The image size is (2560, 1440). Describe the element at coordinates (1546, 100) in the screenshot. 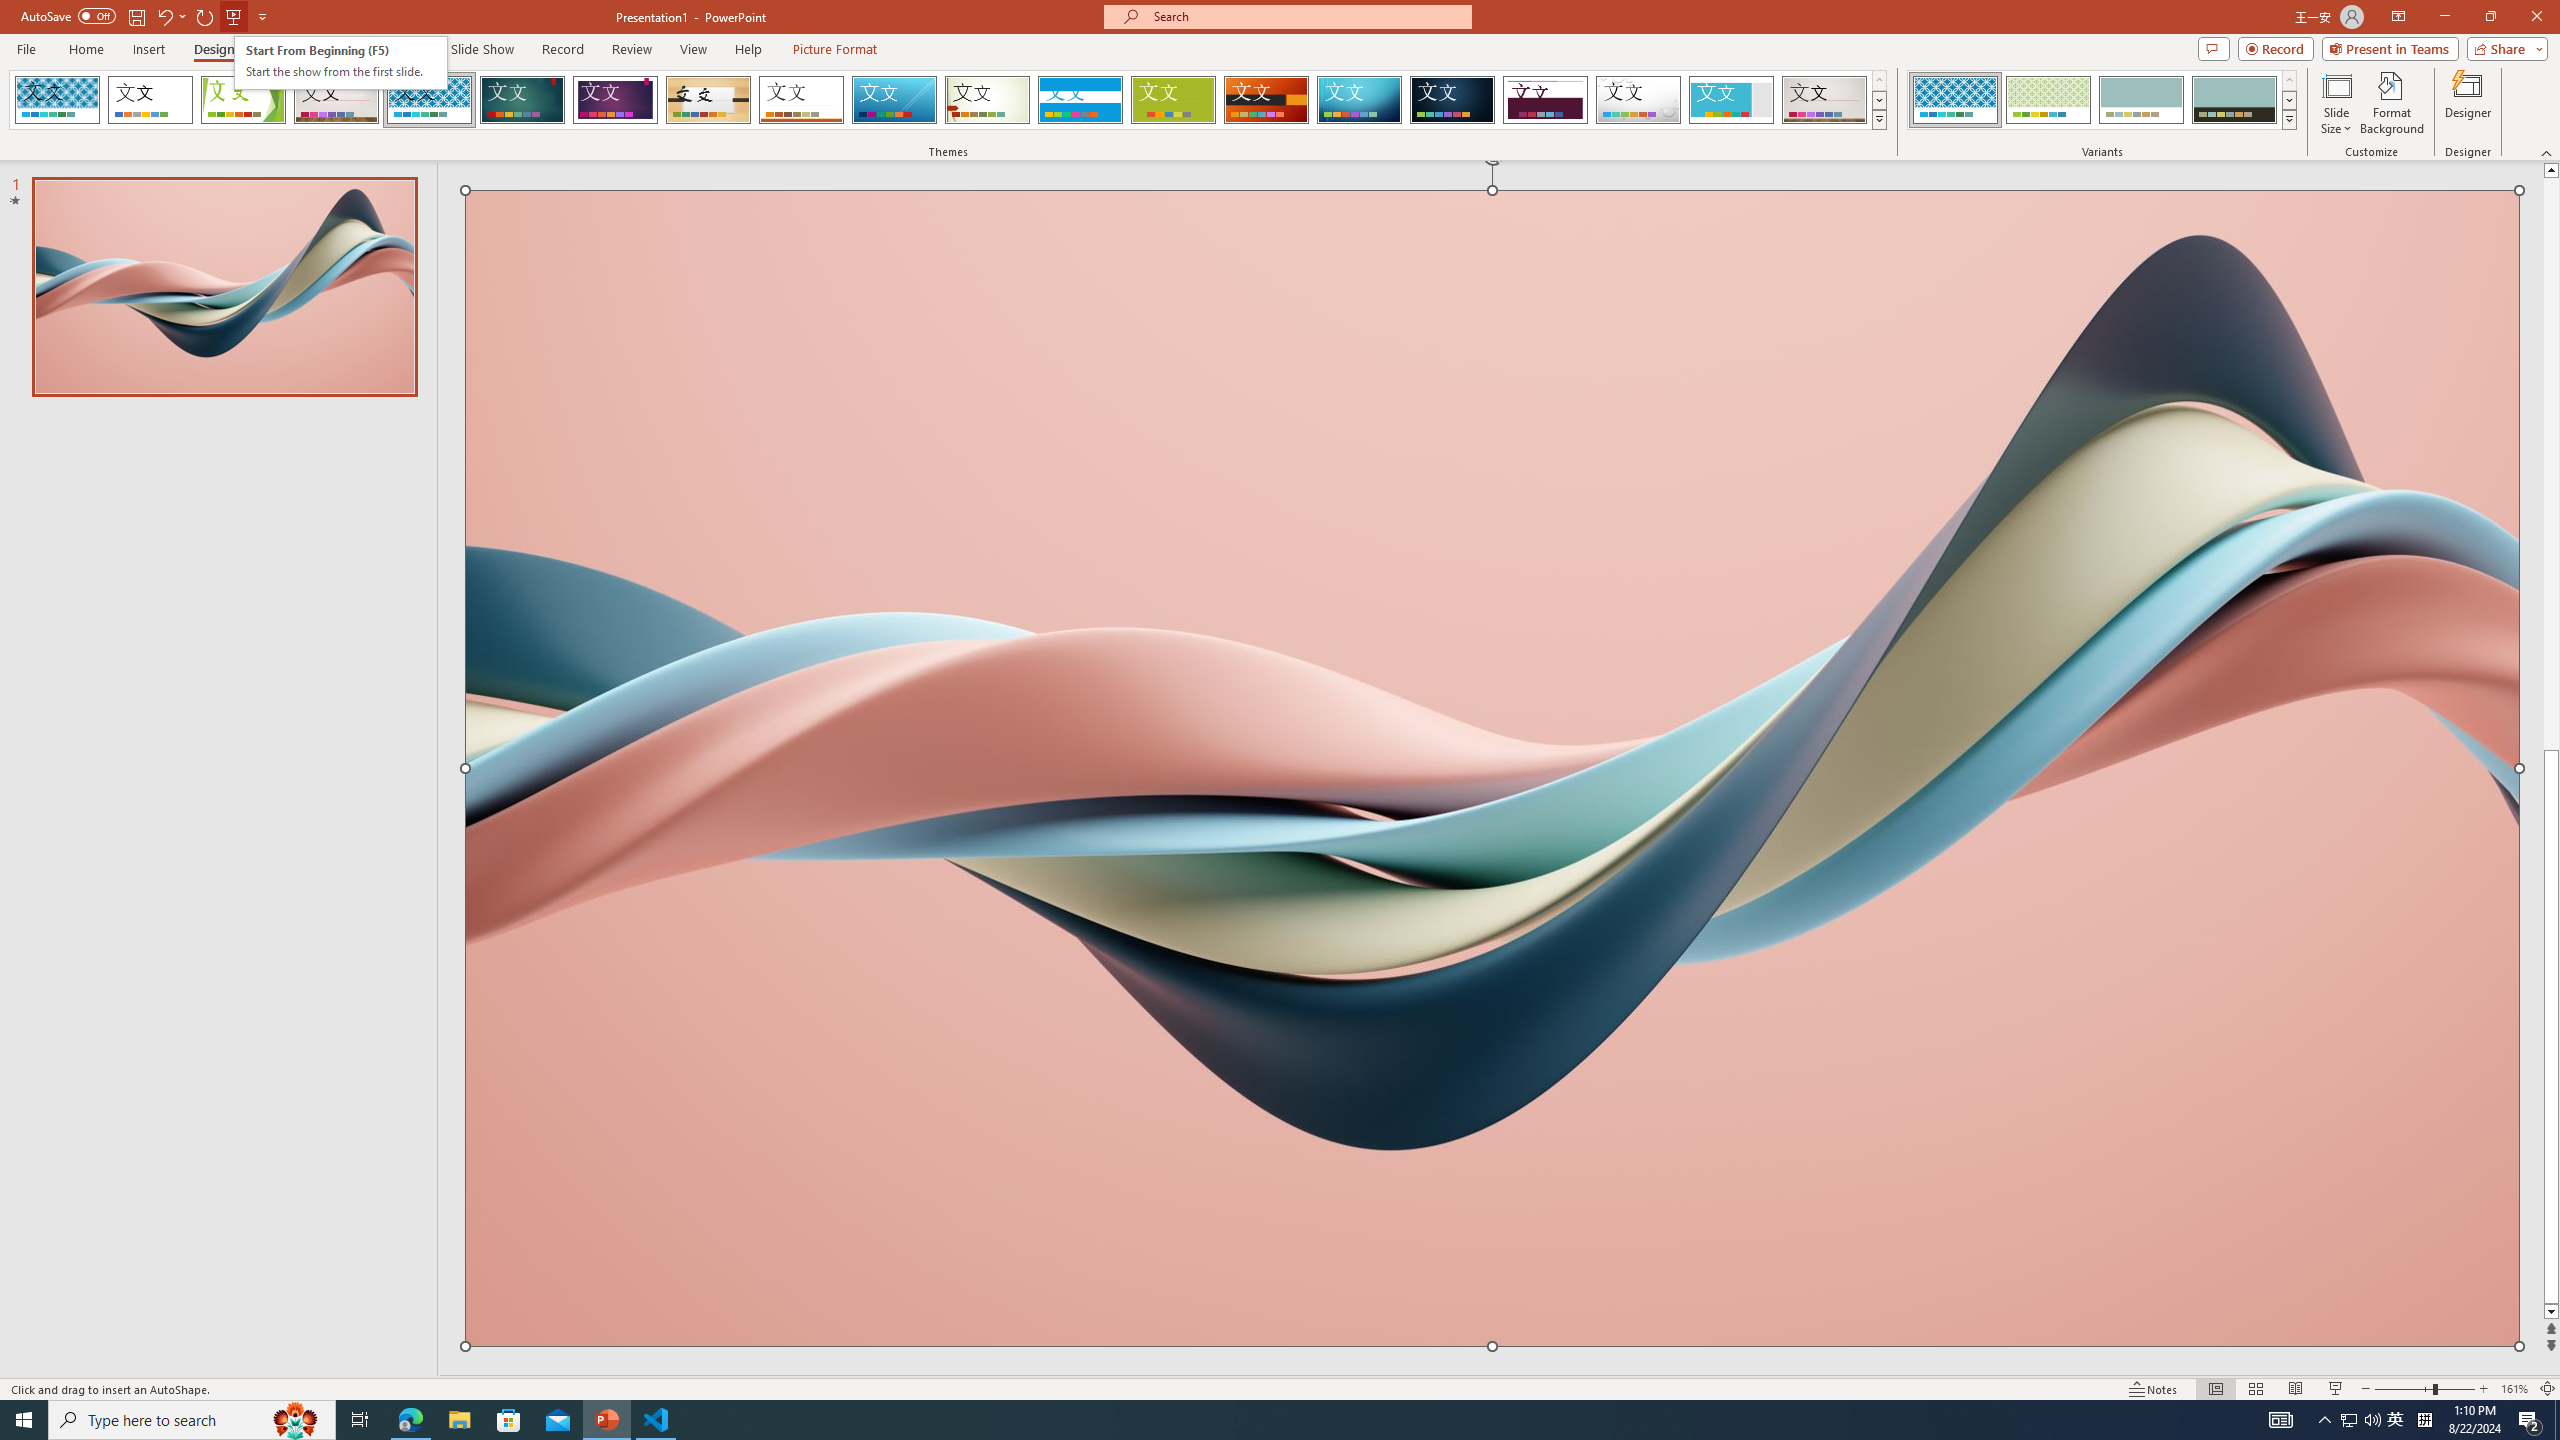

I see `Dividend` at that location.